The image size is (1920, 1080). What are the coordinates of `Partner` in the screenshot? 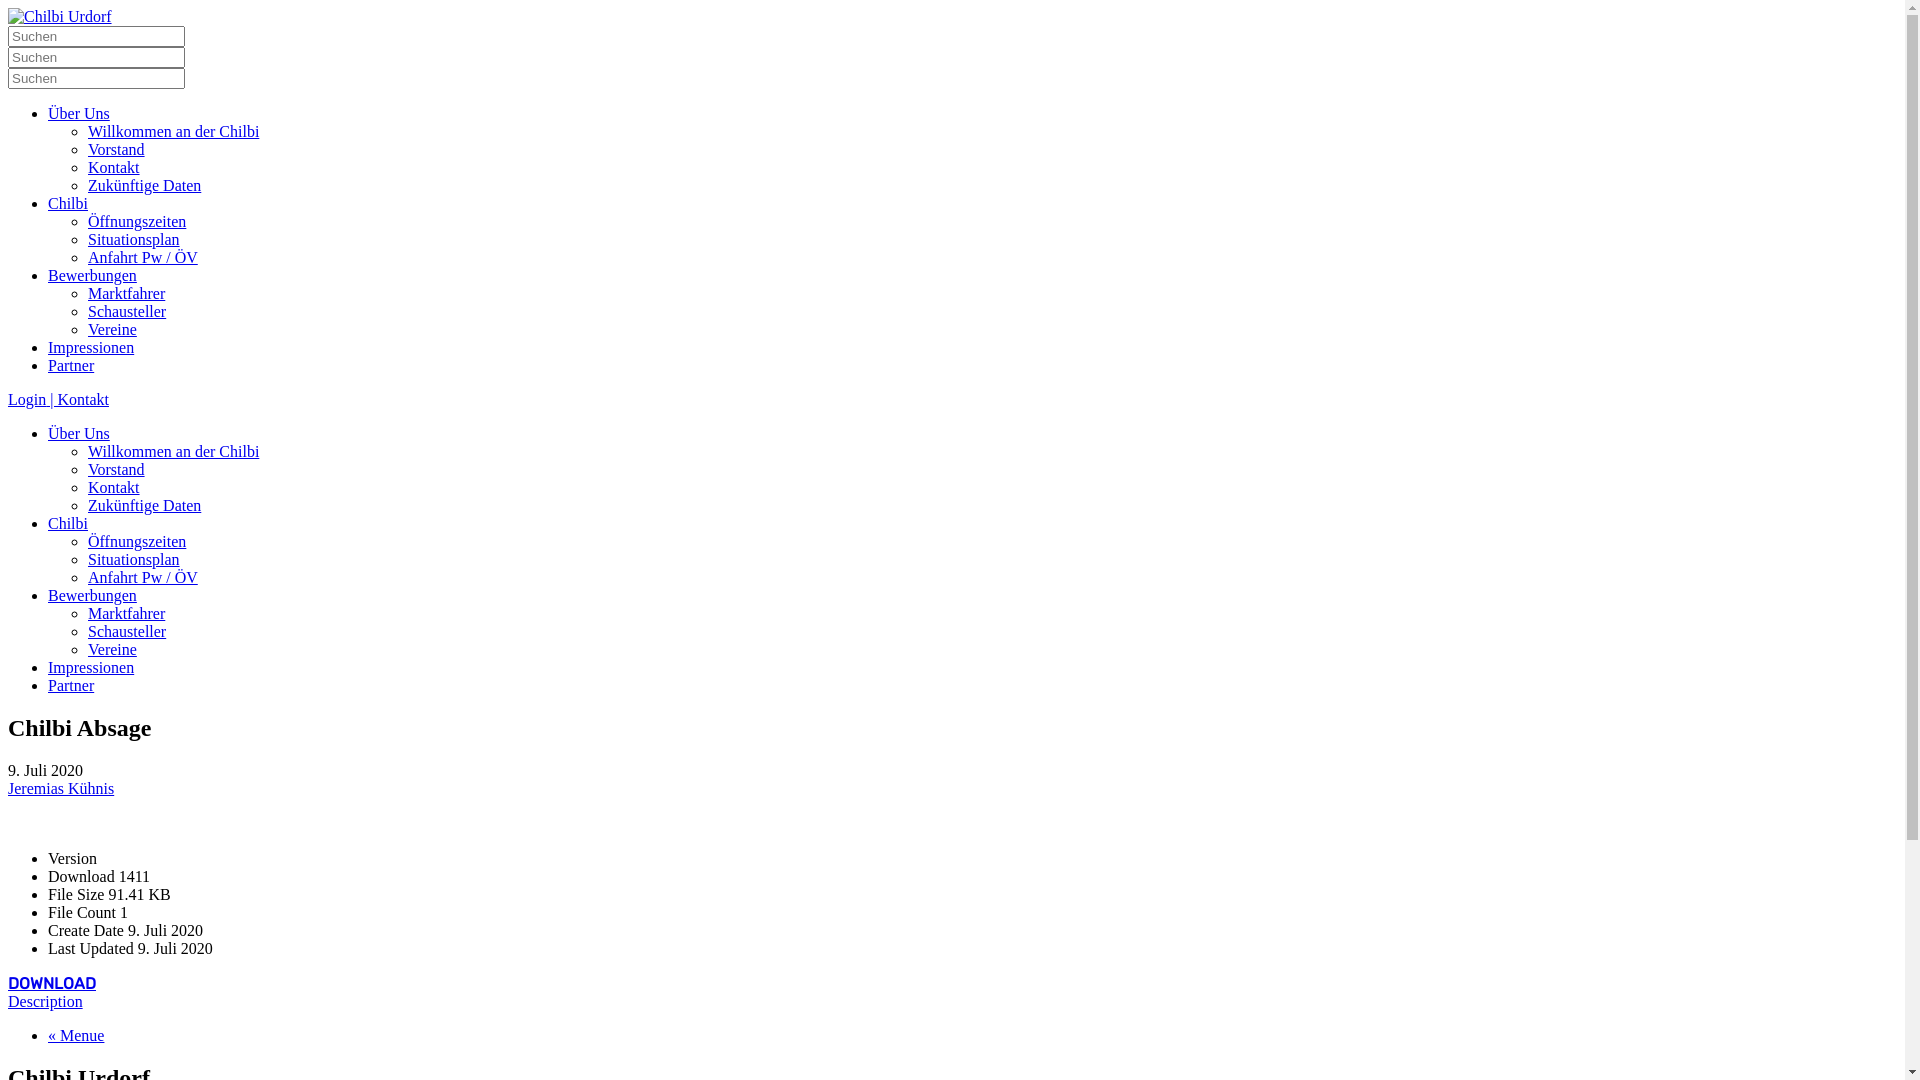 It's located at (71, 365).